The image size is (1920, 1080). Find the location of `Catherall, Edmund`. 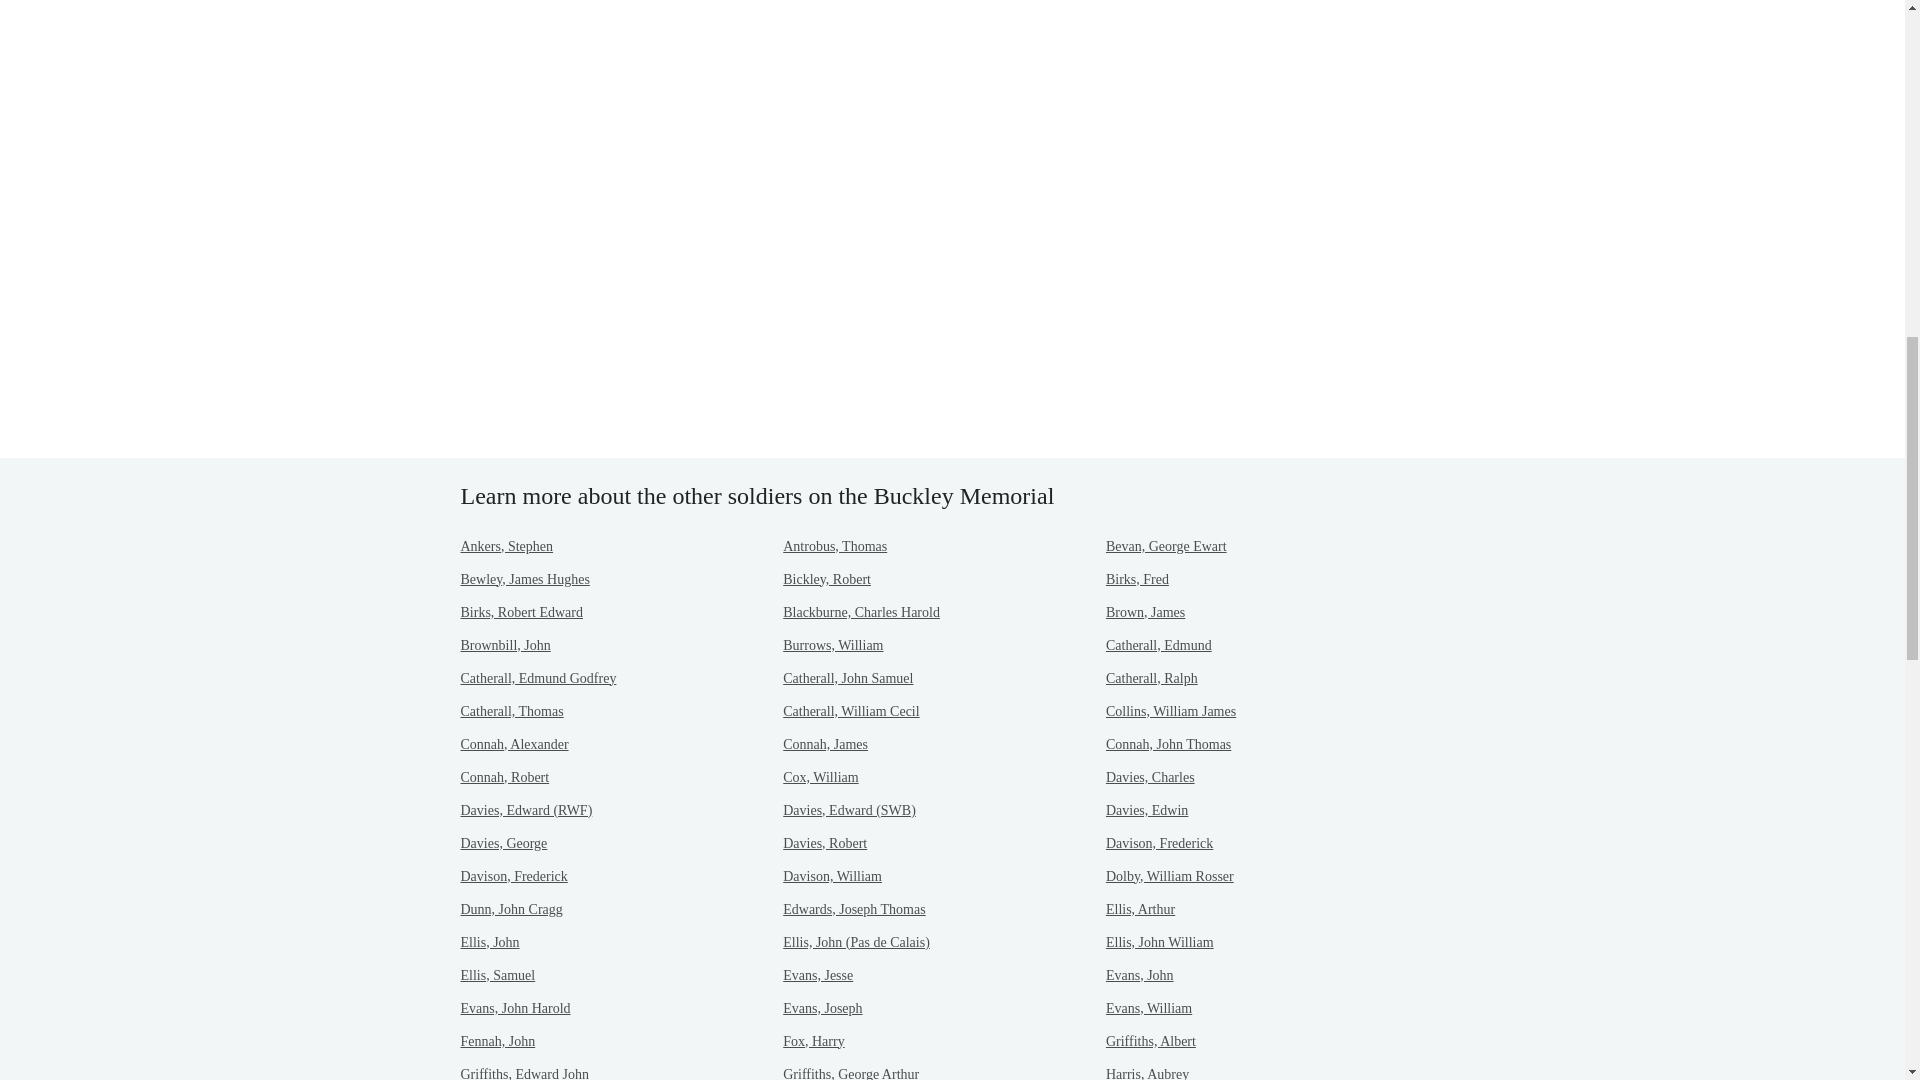

Catherall, Edmund is located at coordinates (1158, 646).